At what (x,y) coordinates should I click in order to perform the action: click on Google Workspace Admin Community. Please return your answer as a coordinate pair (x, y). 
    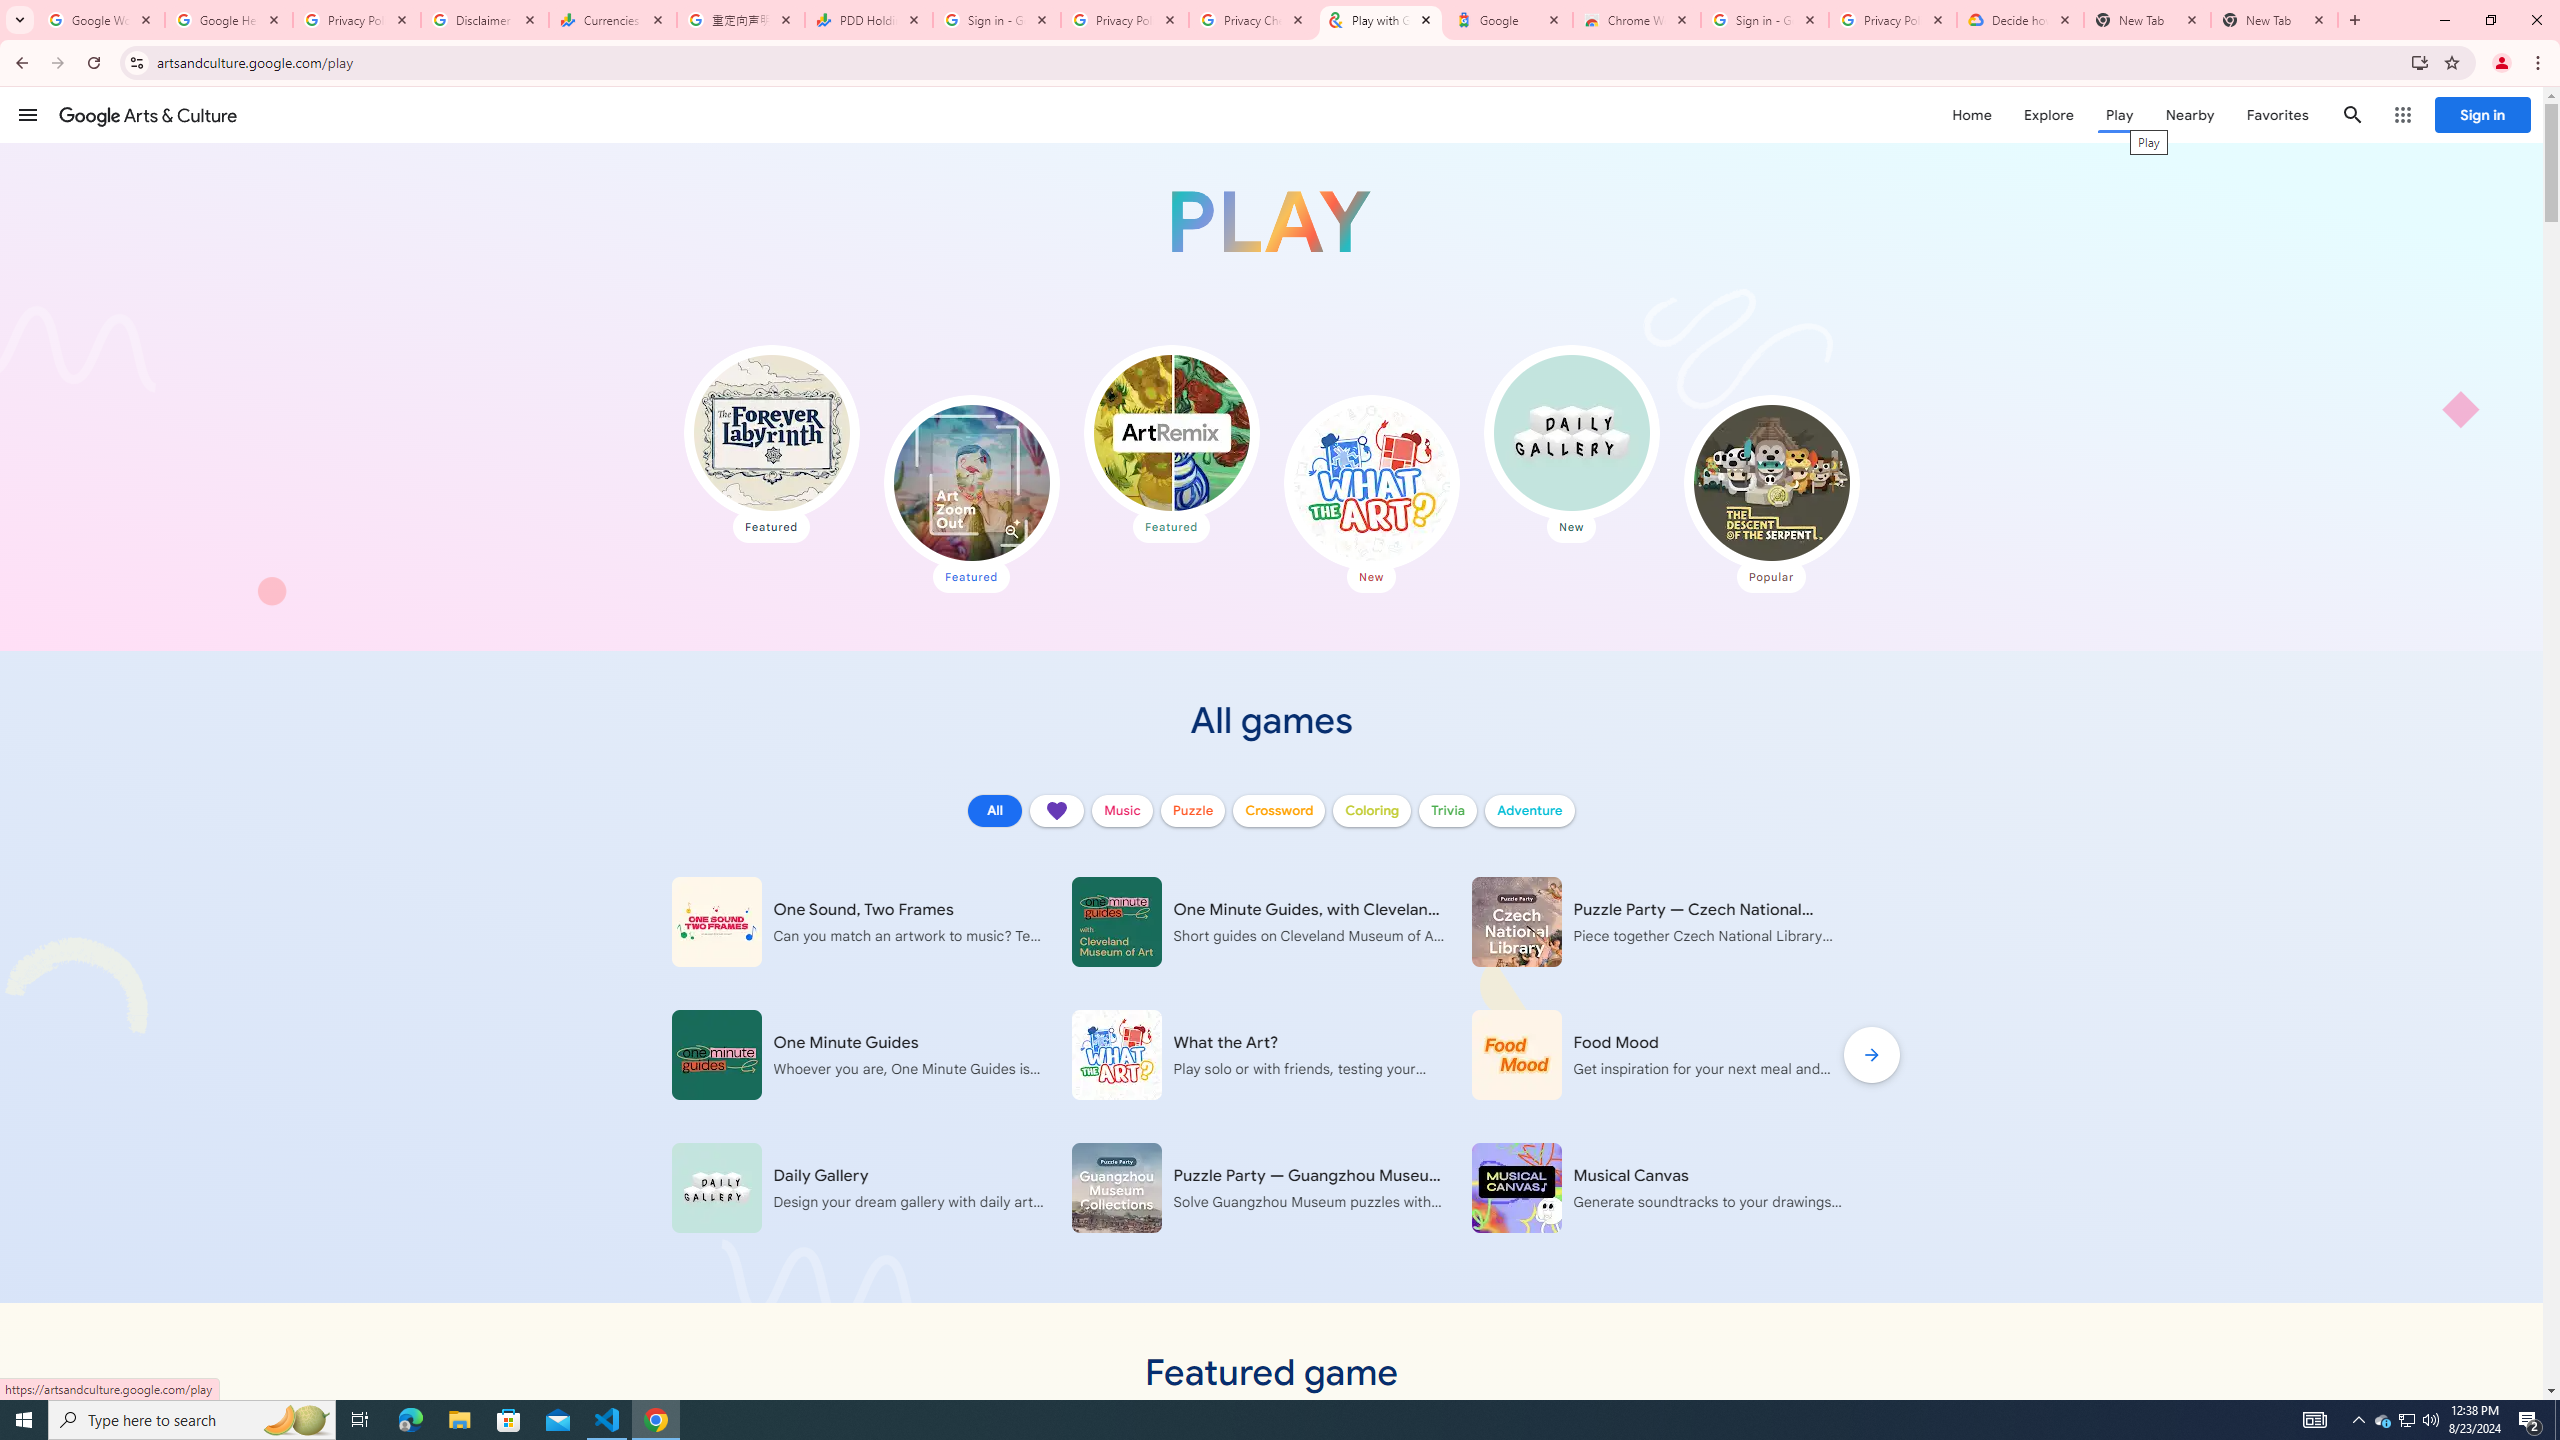
    Looking at the image, I should click on (101, 20).